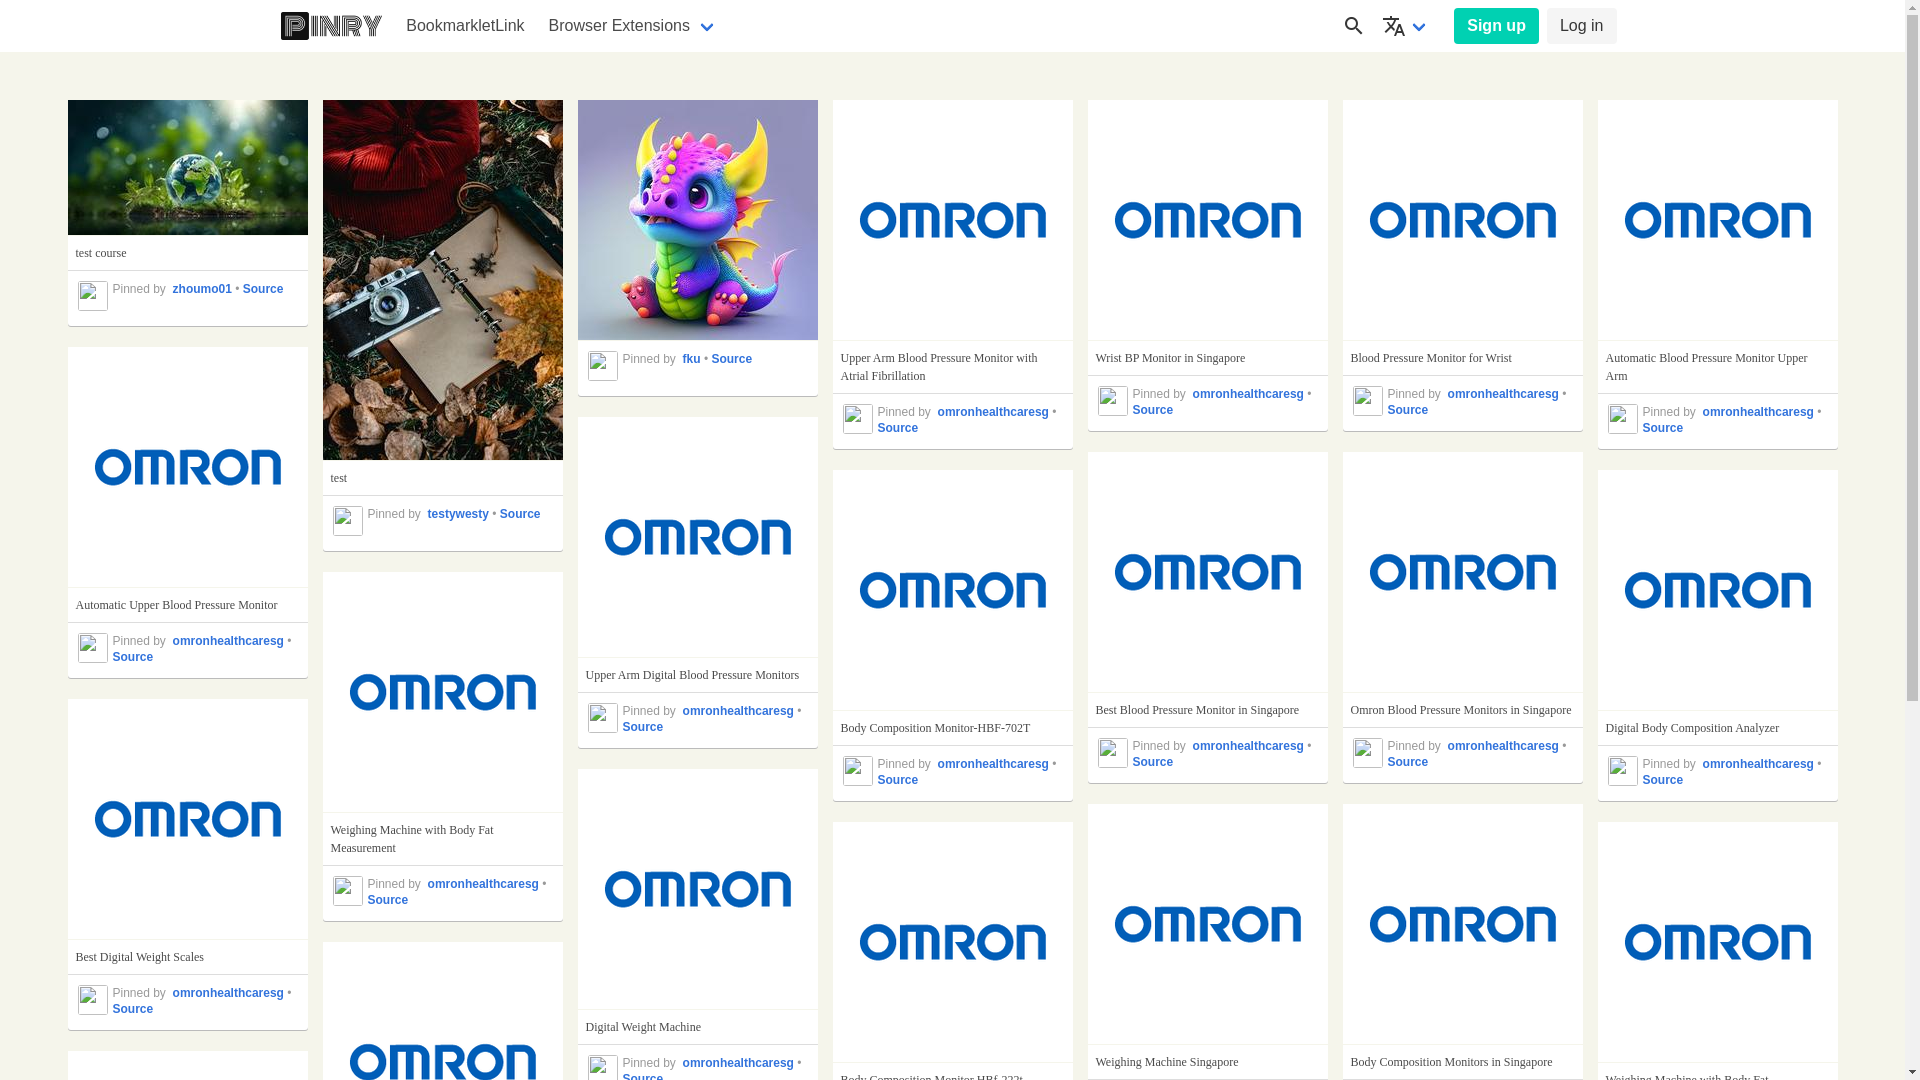 Image resolution: width=1920 pixels, height=1080 pixels. I want to click on omronhealthcaresg, so click(486, 884).